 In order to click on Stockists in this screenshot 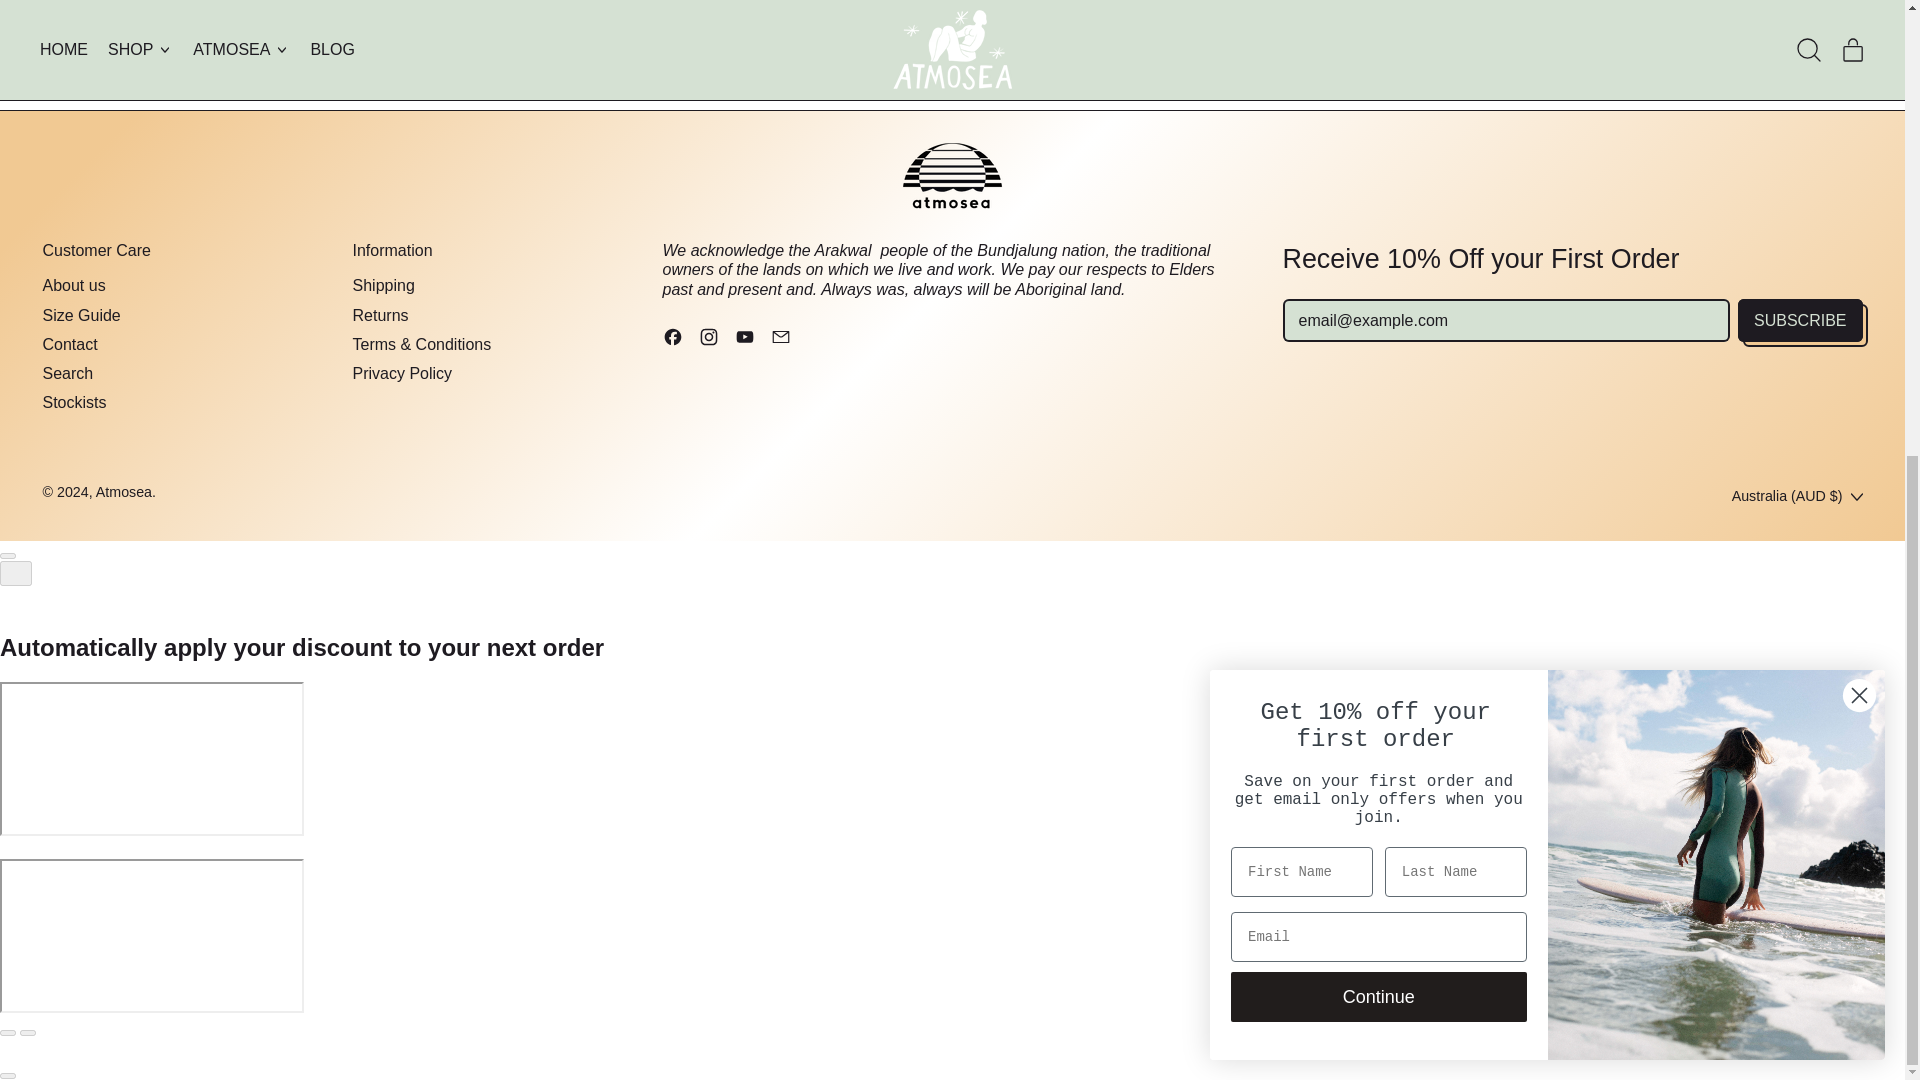, I will do `click(74, 402)`.